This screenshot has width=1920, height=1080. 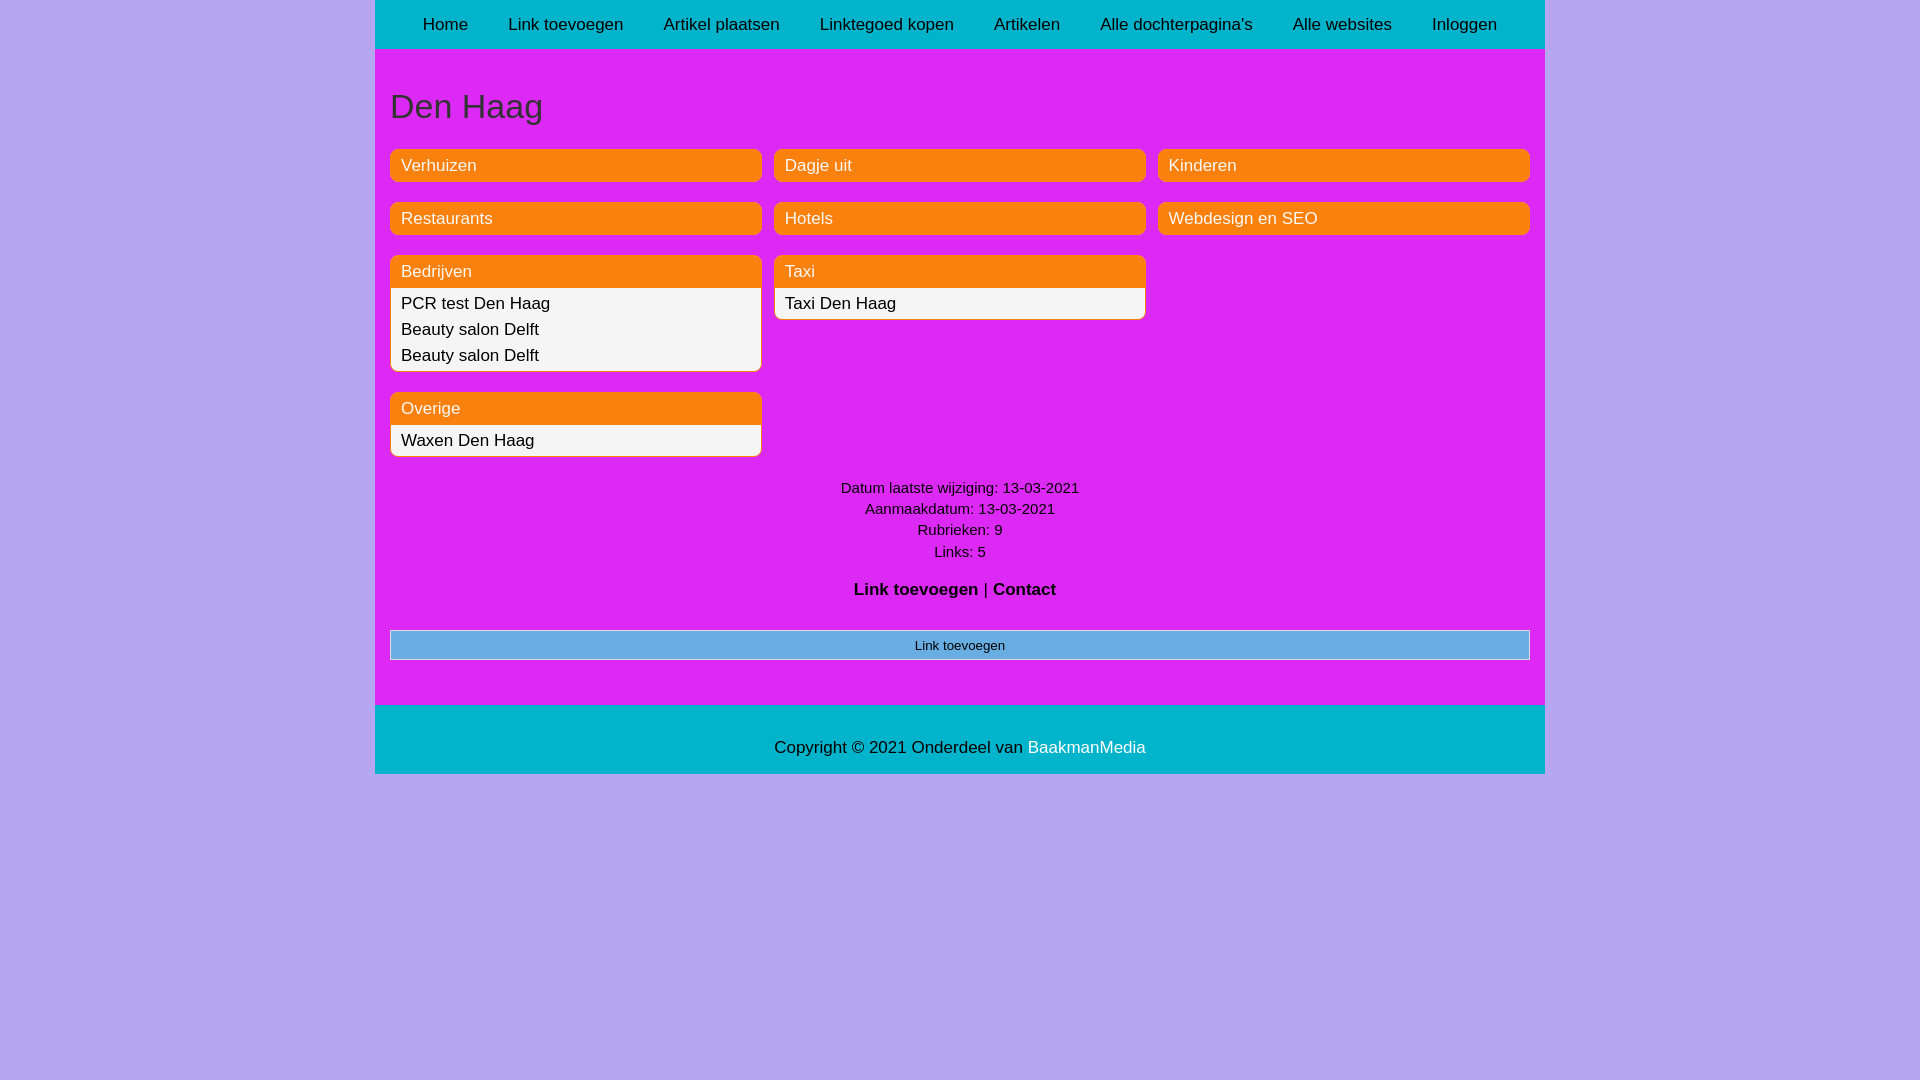 What do you see at coordinates (1244, 218) in the screenshot?
I see `Webdesign en SEO` at bounding box center [1244, 218].